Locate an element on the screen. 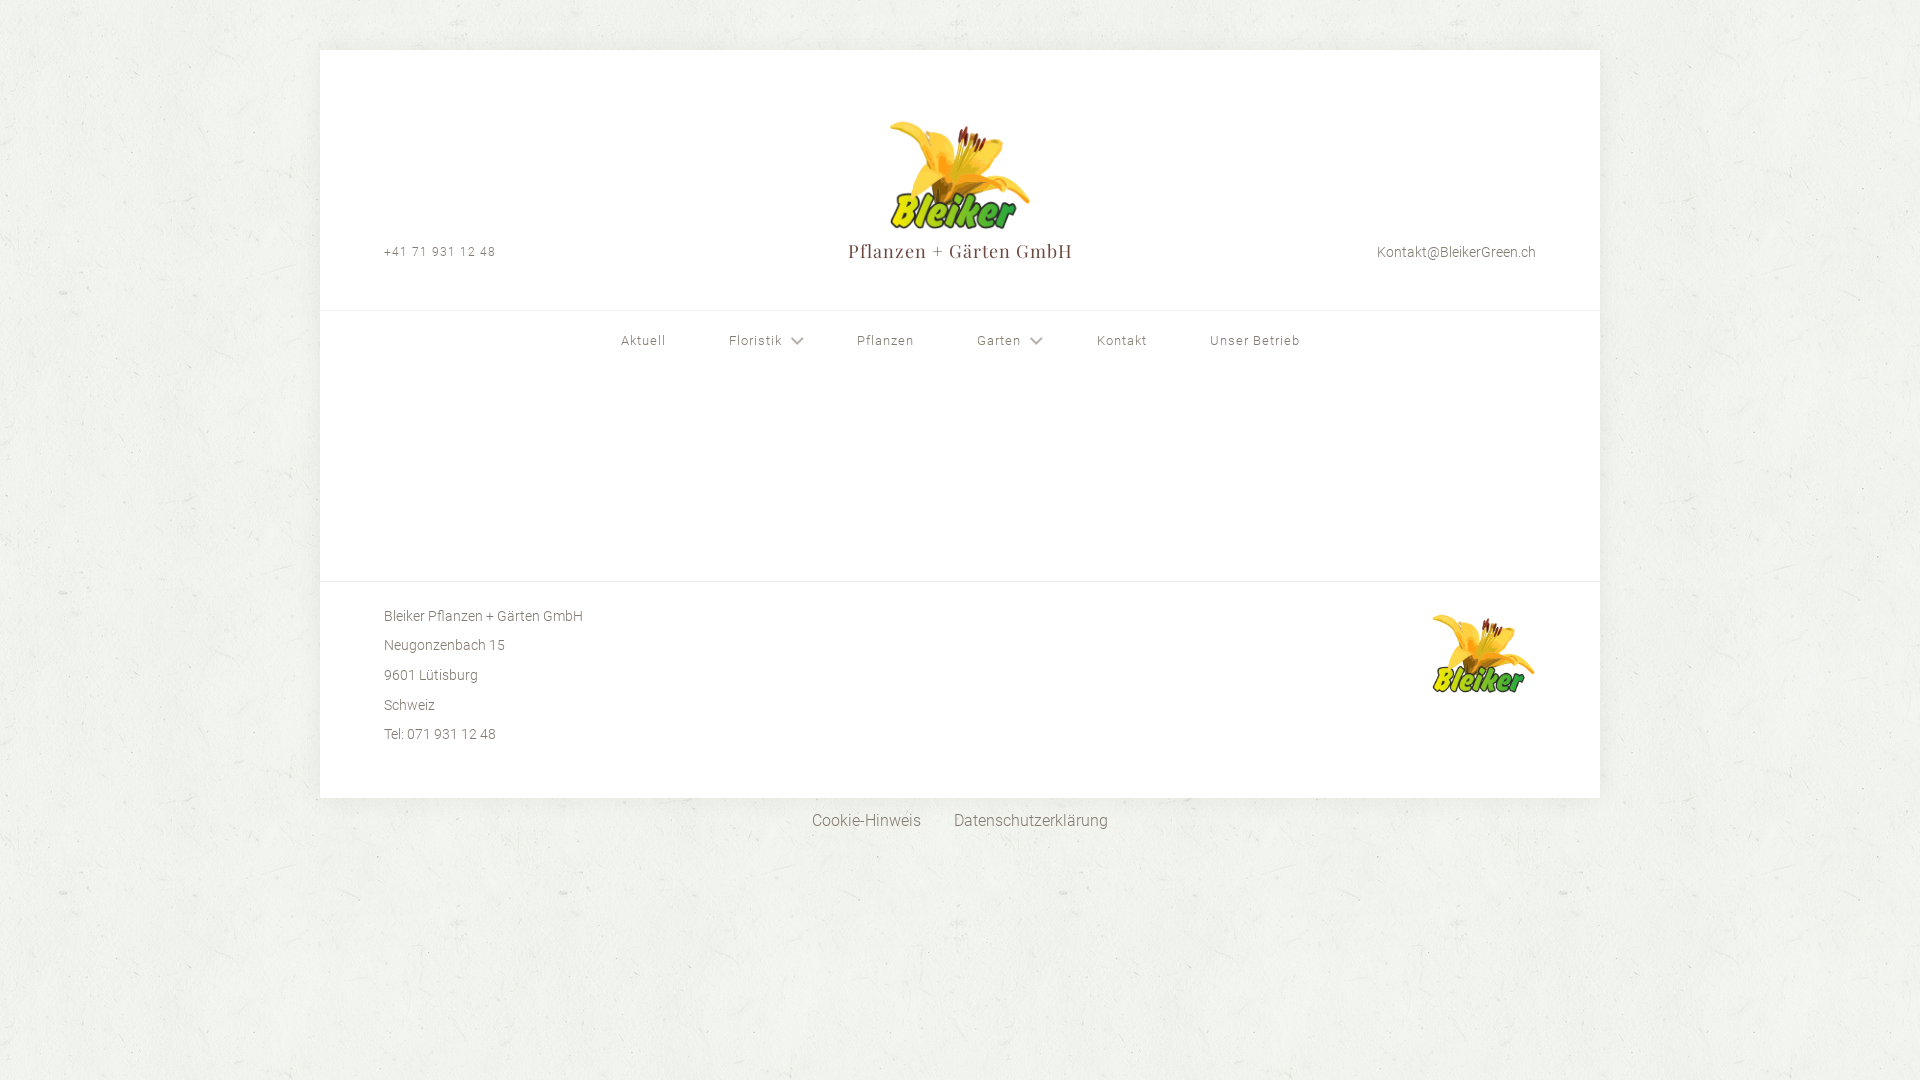 The width and height of the screenshot is (1920, 1080). Cookie-Hinweis is located at coordinates (866, 821).